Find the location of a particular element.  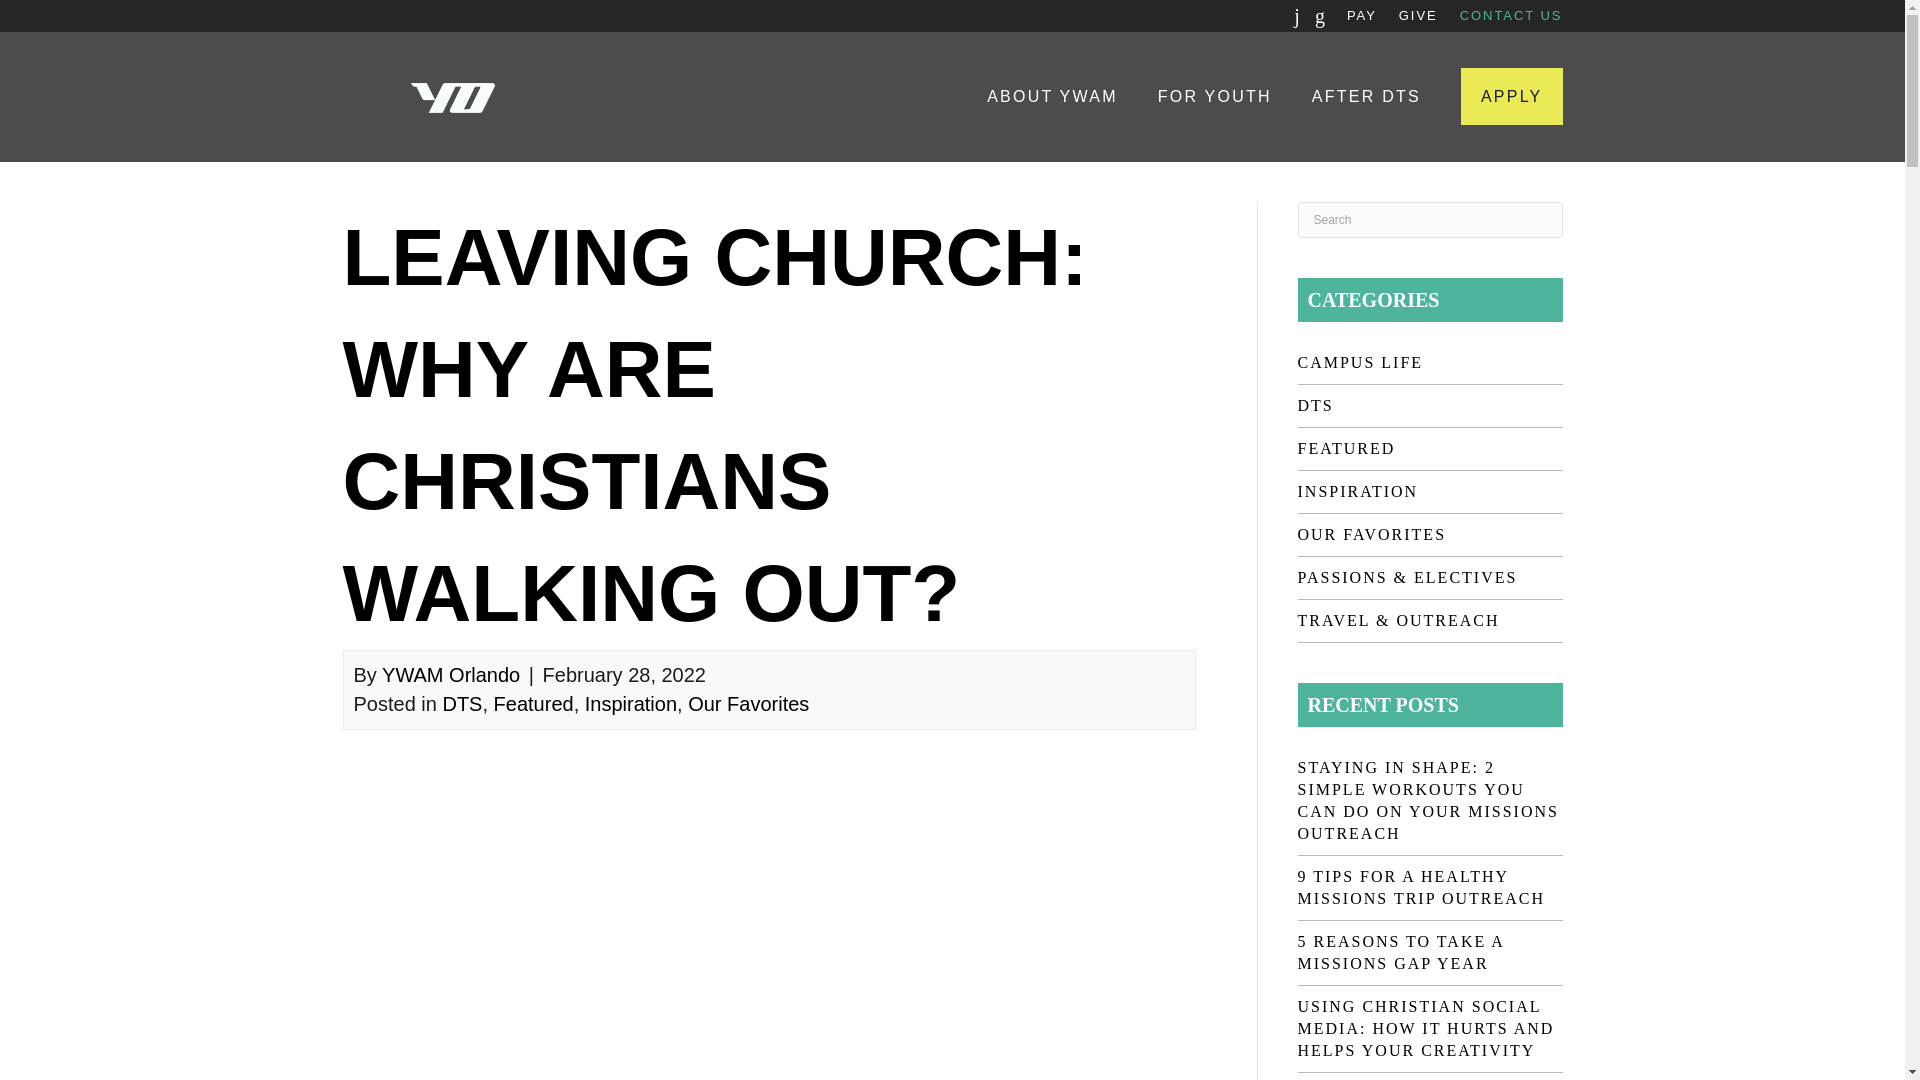

PAY is located at coordinates (1362, 16).